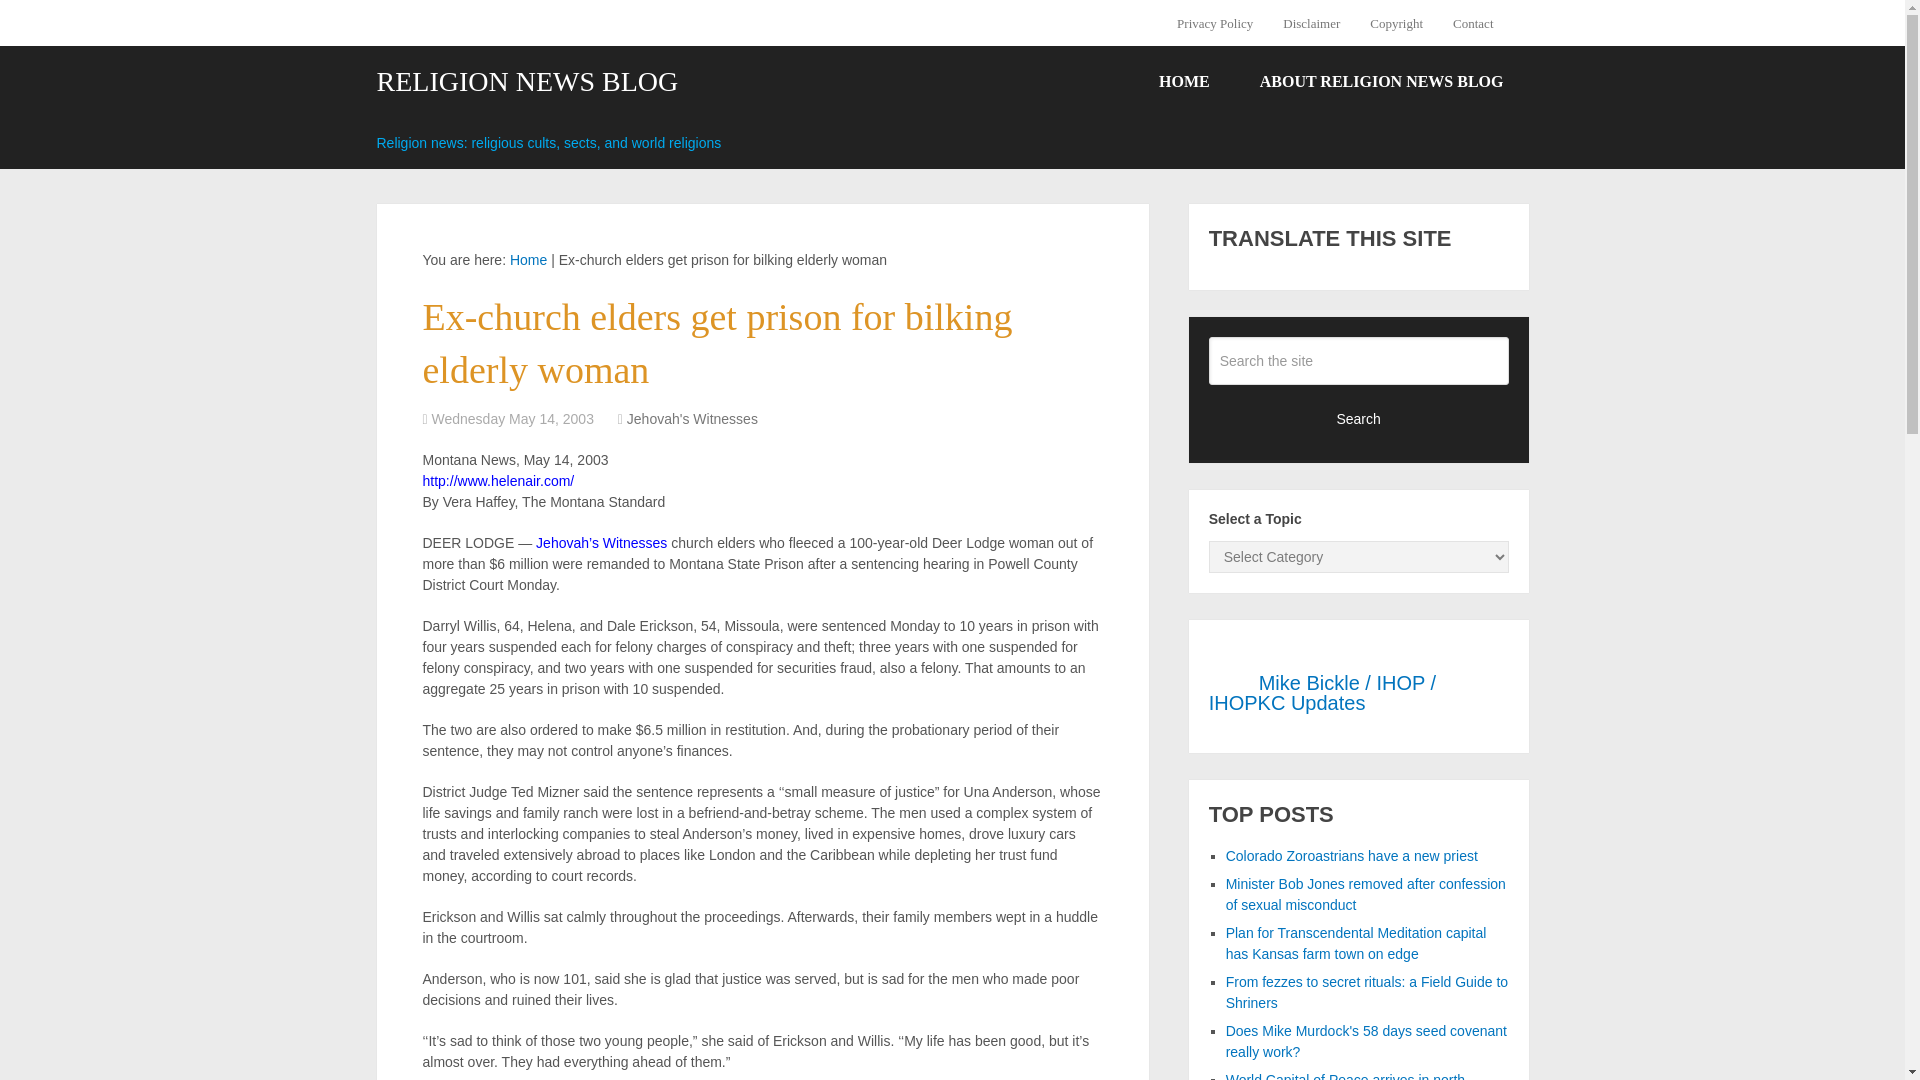 The width and height of the screenshot is (1920, 1080). I want to click on HOME, so click(1184, 82).